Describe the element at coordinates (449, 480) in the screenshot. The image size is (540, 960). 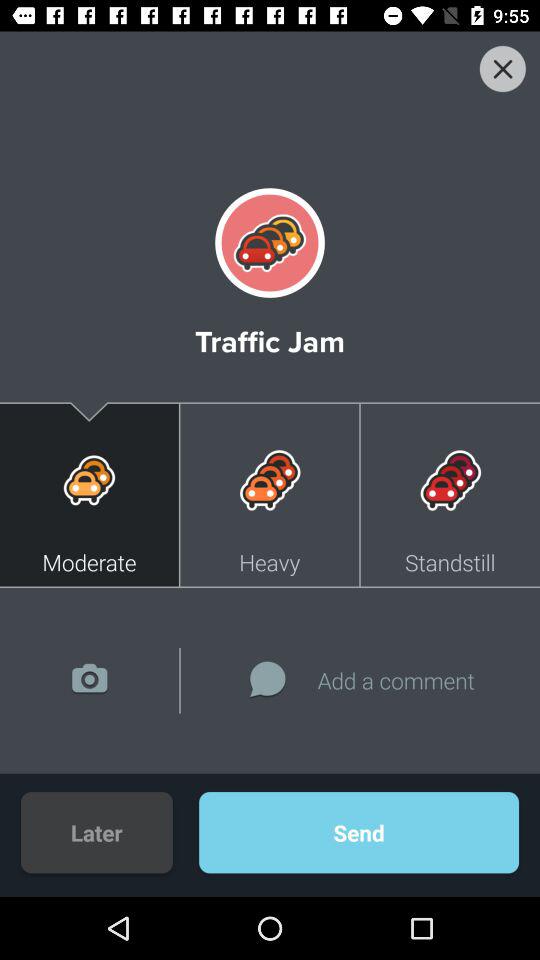
I see `select the image above the button standstill on the web page` at that location.